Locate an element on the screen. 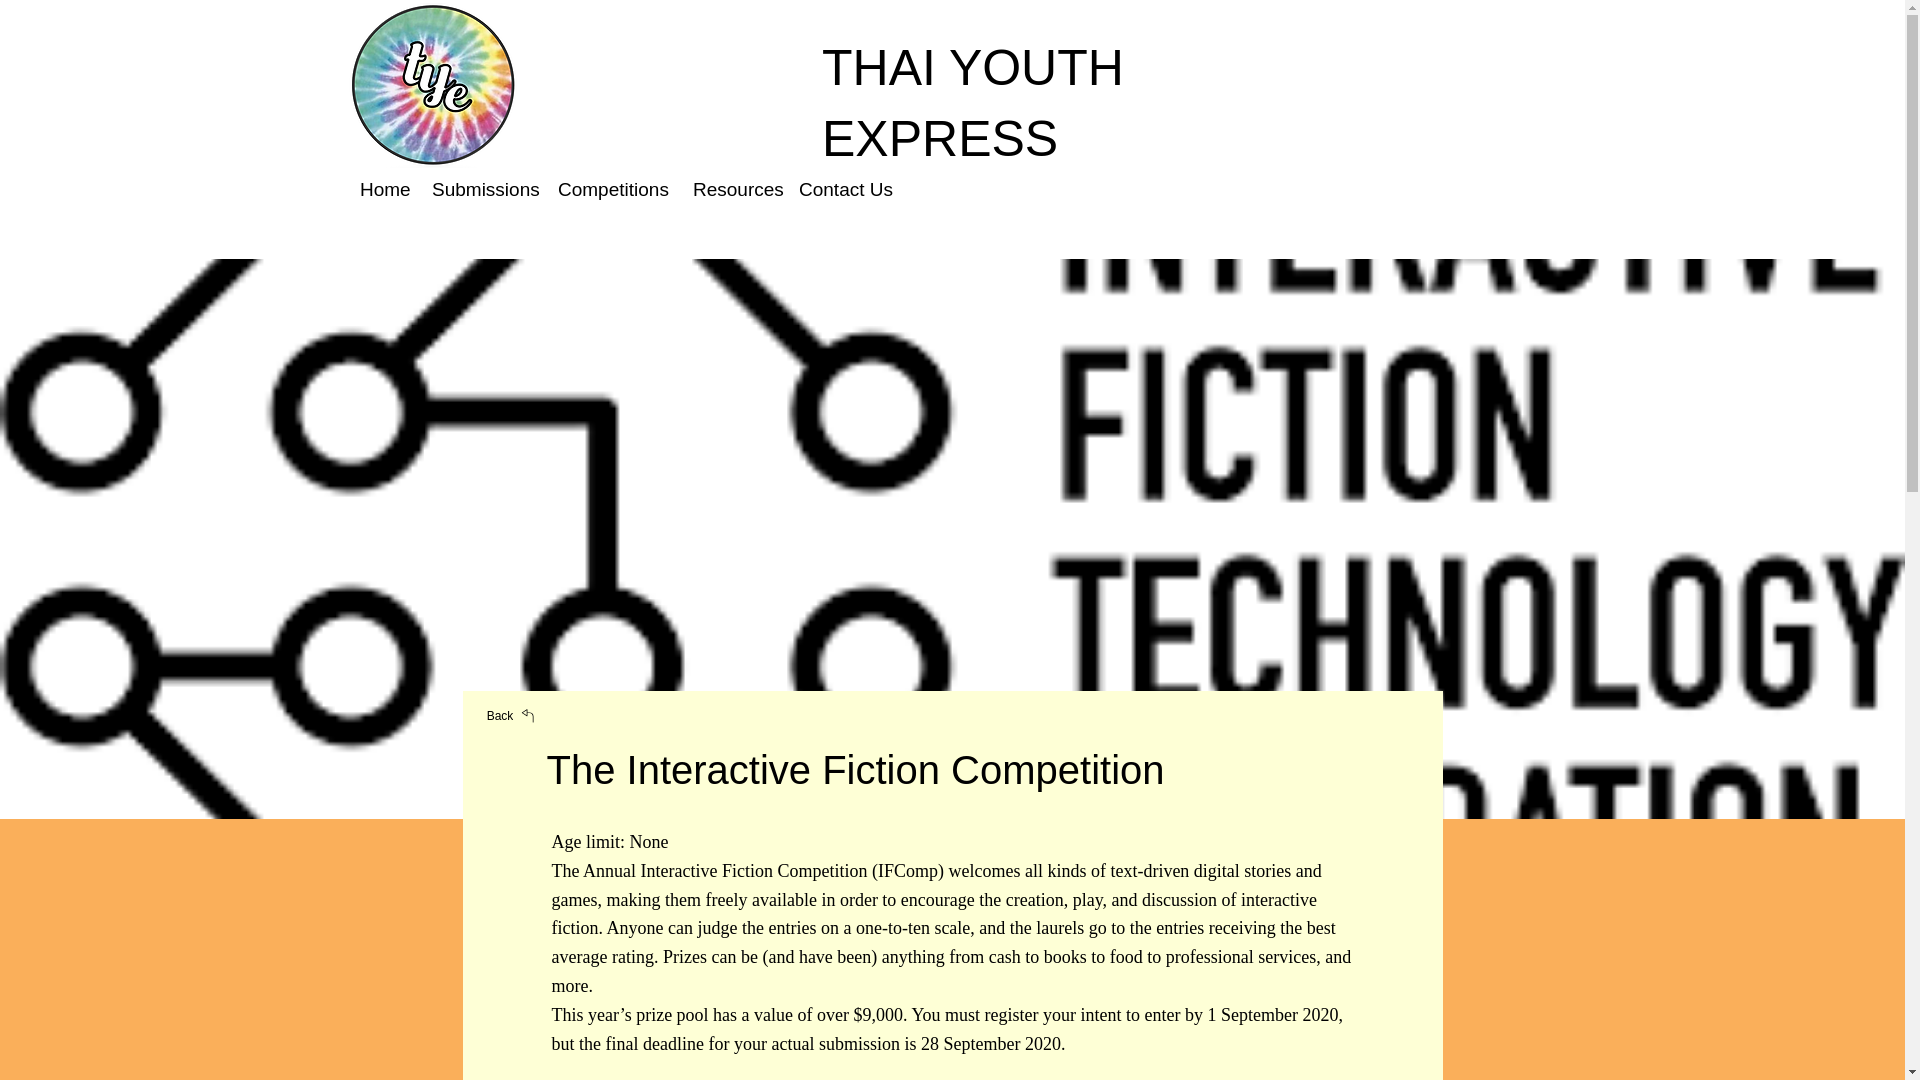  THAI YOUTH EXPRESS is located at coordinates (972, 103).